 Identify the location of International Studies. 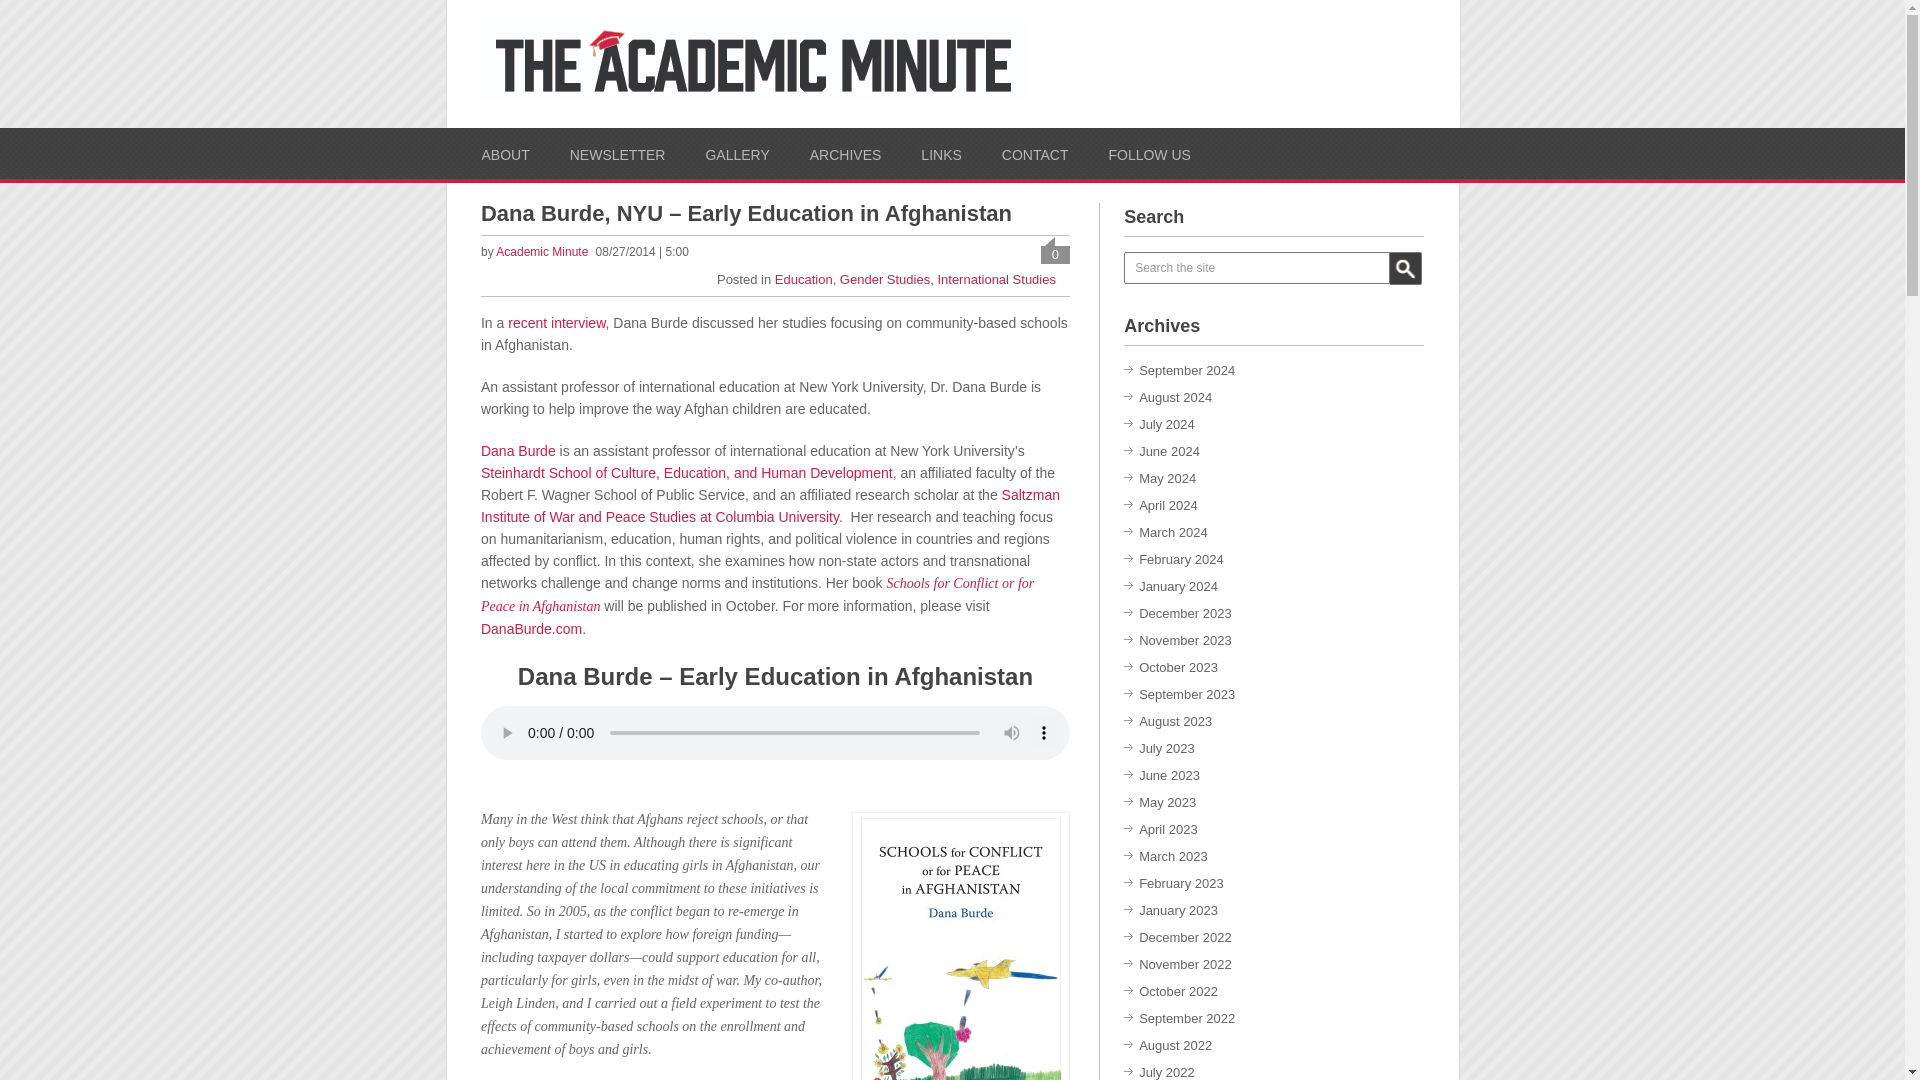
(996, 280).